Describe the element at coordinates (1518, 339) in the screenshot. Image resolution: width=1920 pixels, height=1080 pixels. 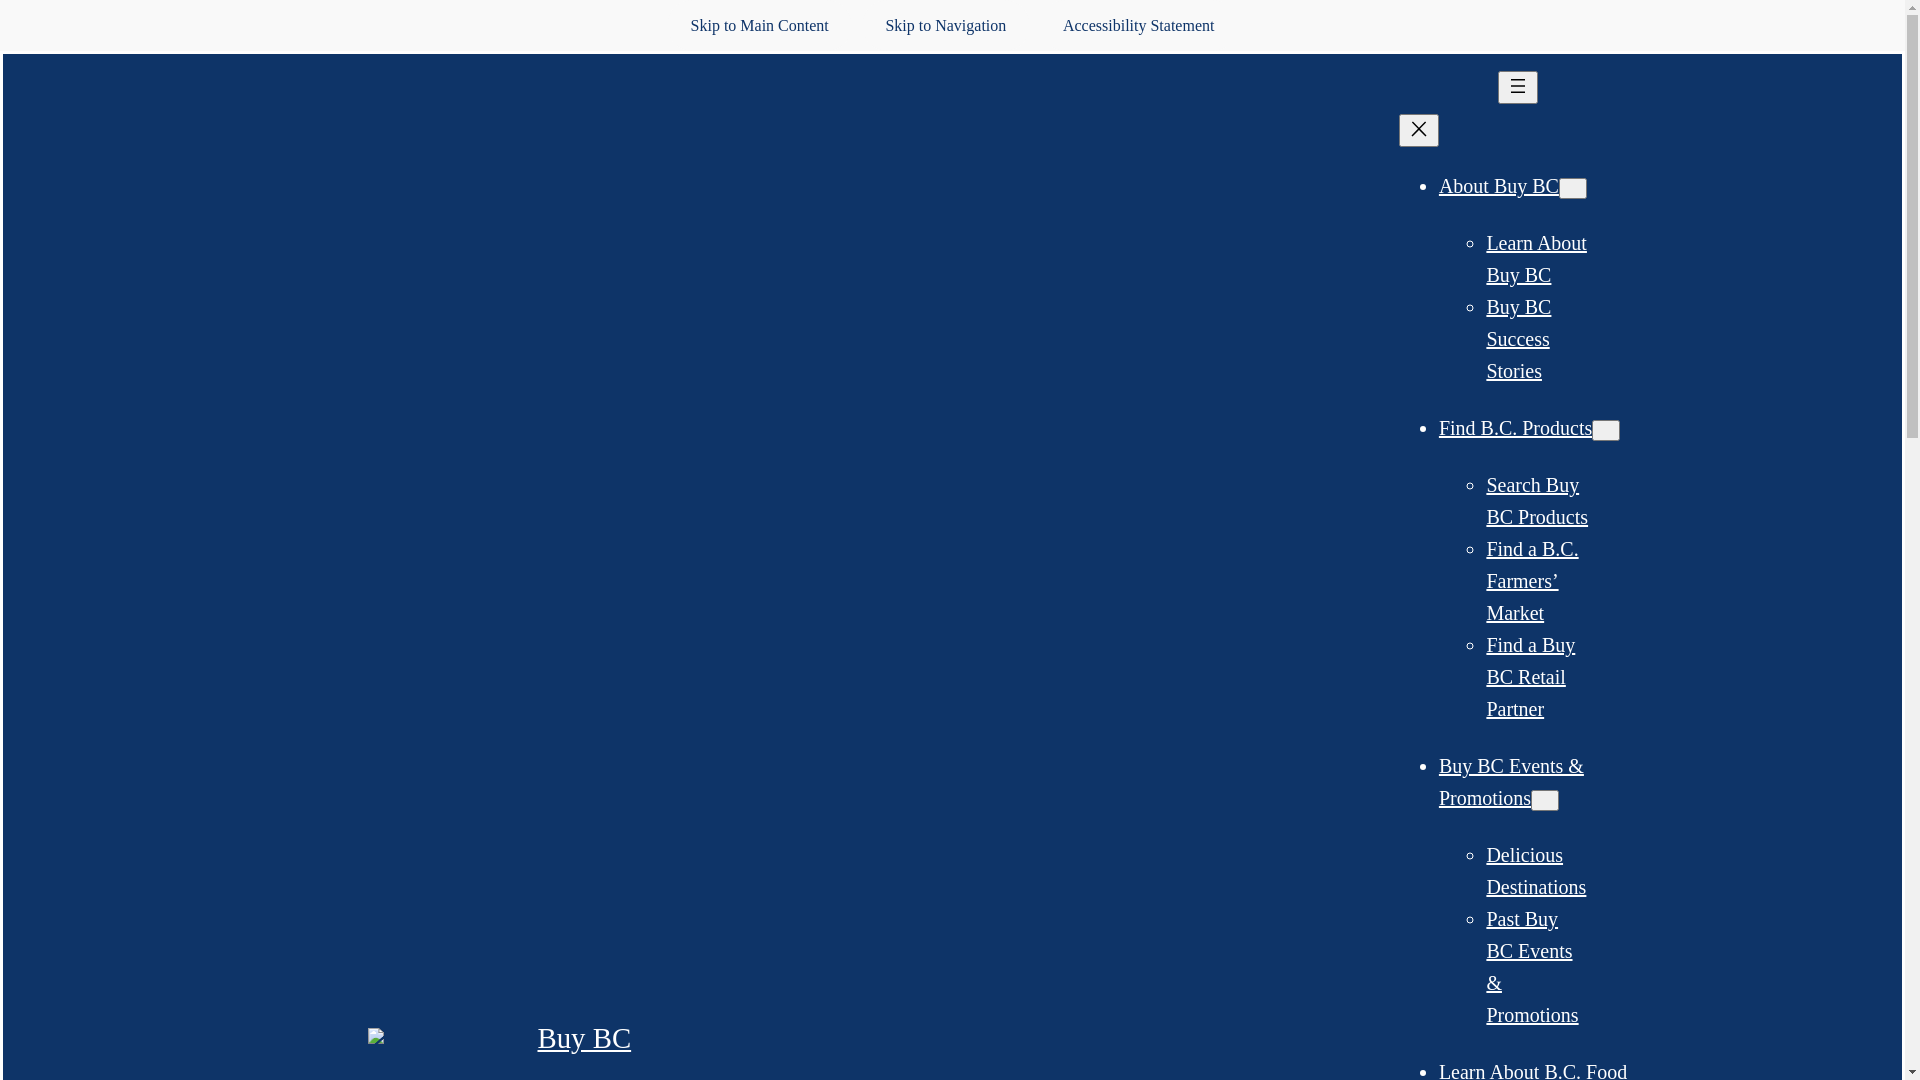
I see `Buy BC Success Stories` at that location.